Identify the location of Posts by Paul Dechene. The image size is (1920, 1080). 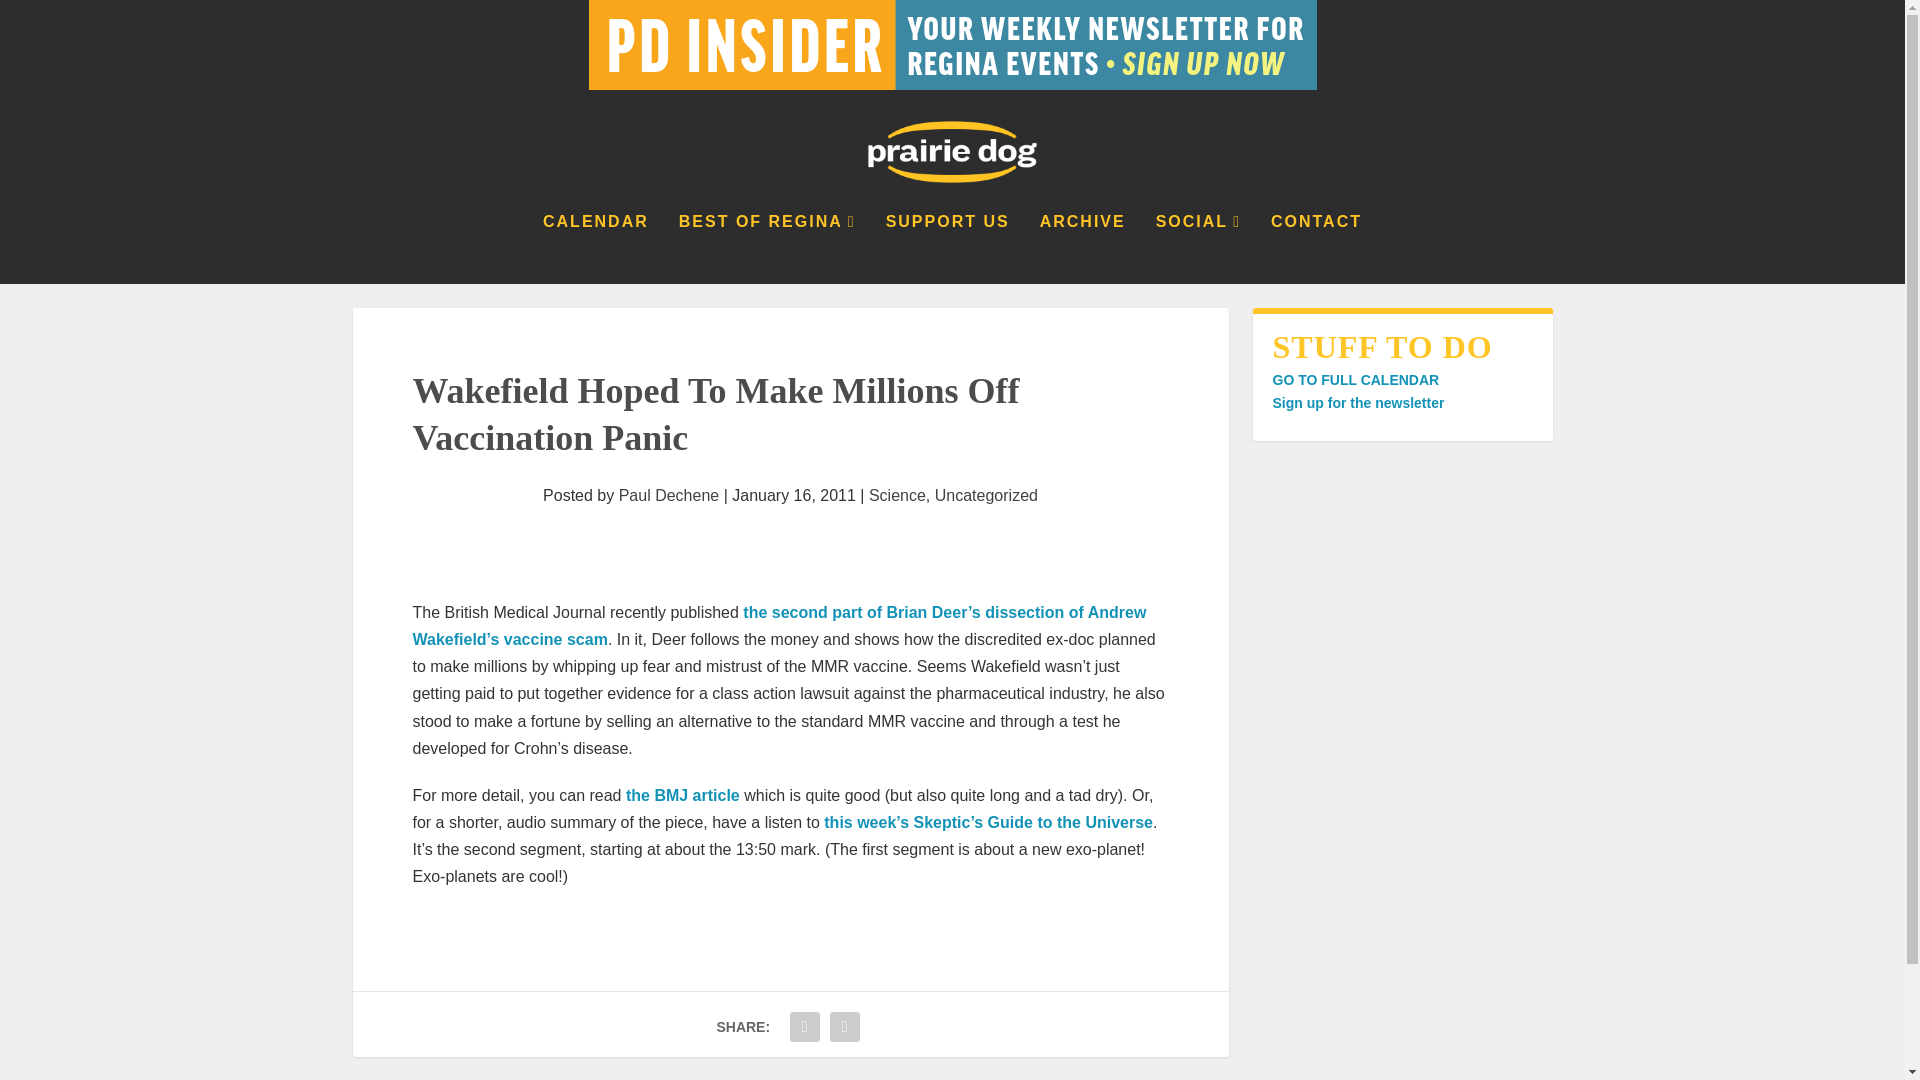
(669, 496).